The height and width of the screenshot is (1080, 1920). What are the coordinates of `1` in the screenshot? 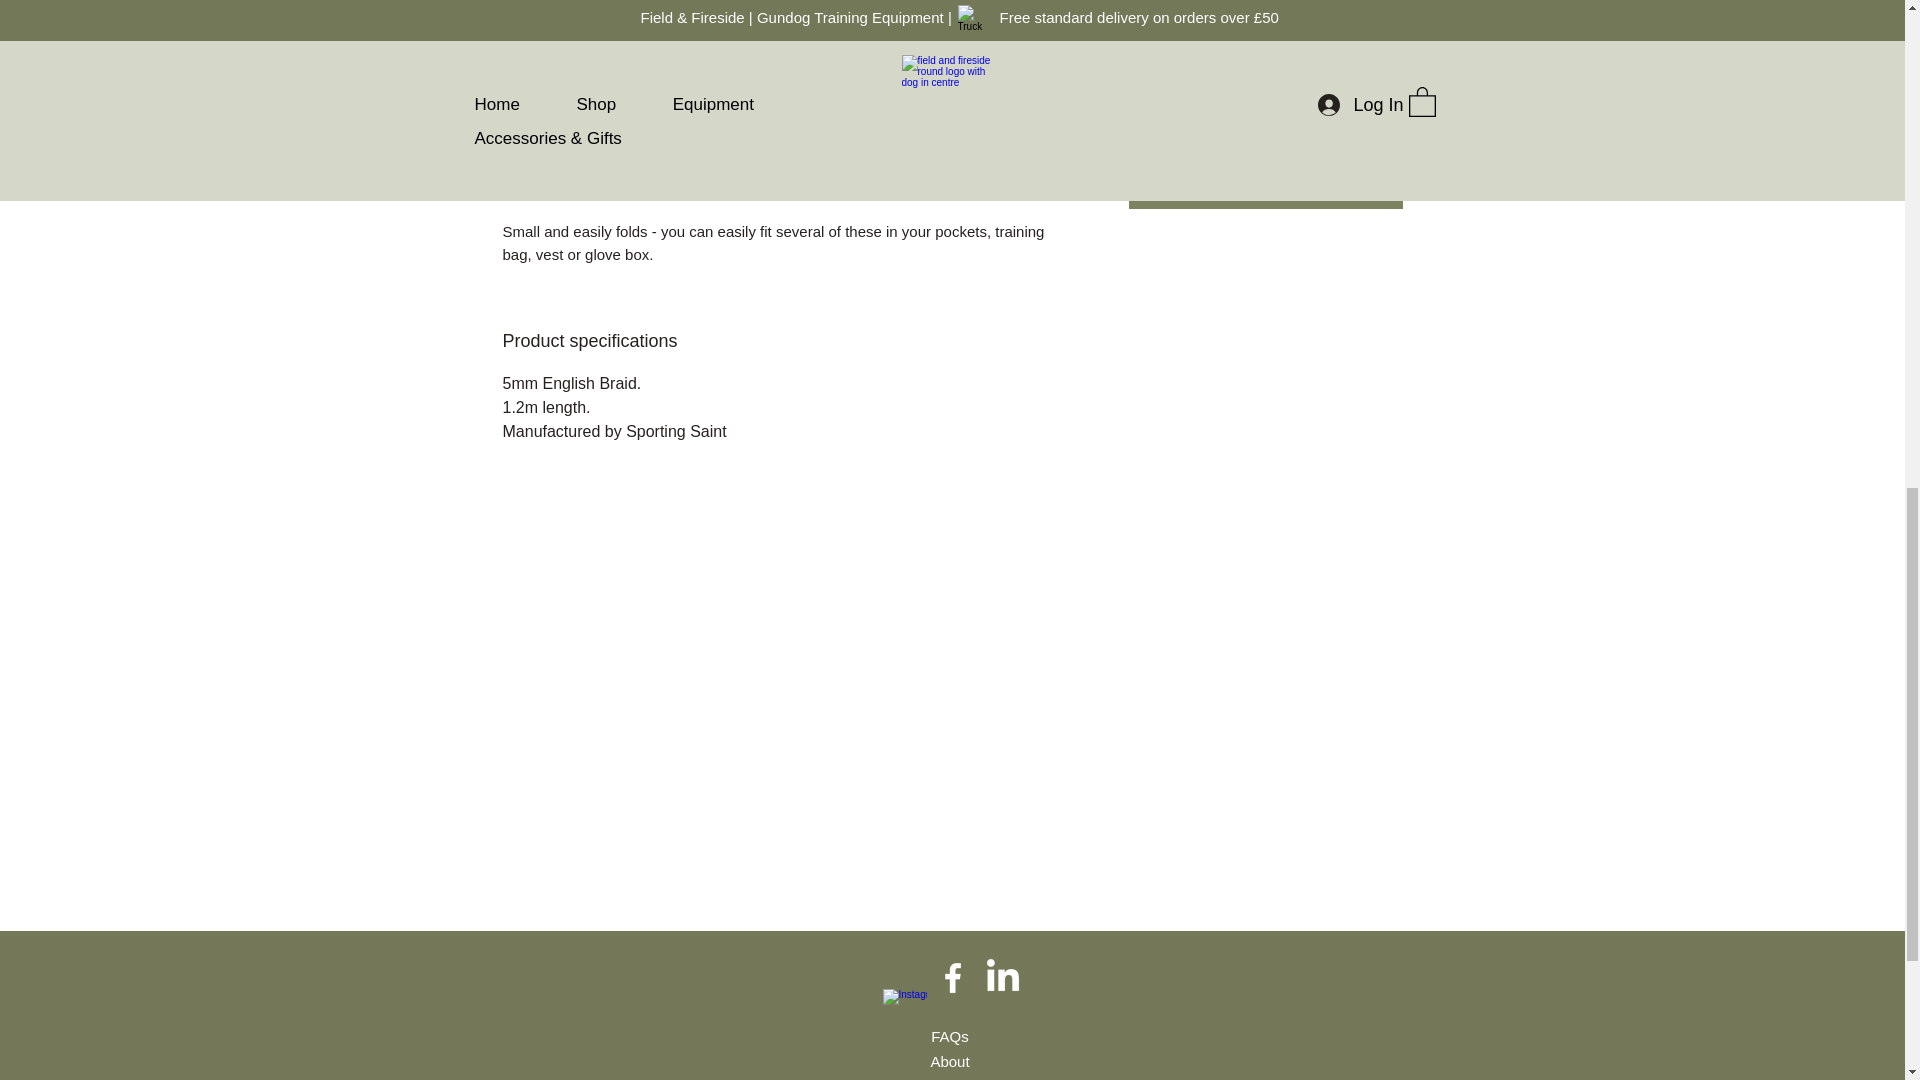 It's located at (1177, 117).